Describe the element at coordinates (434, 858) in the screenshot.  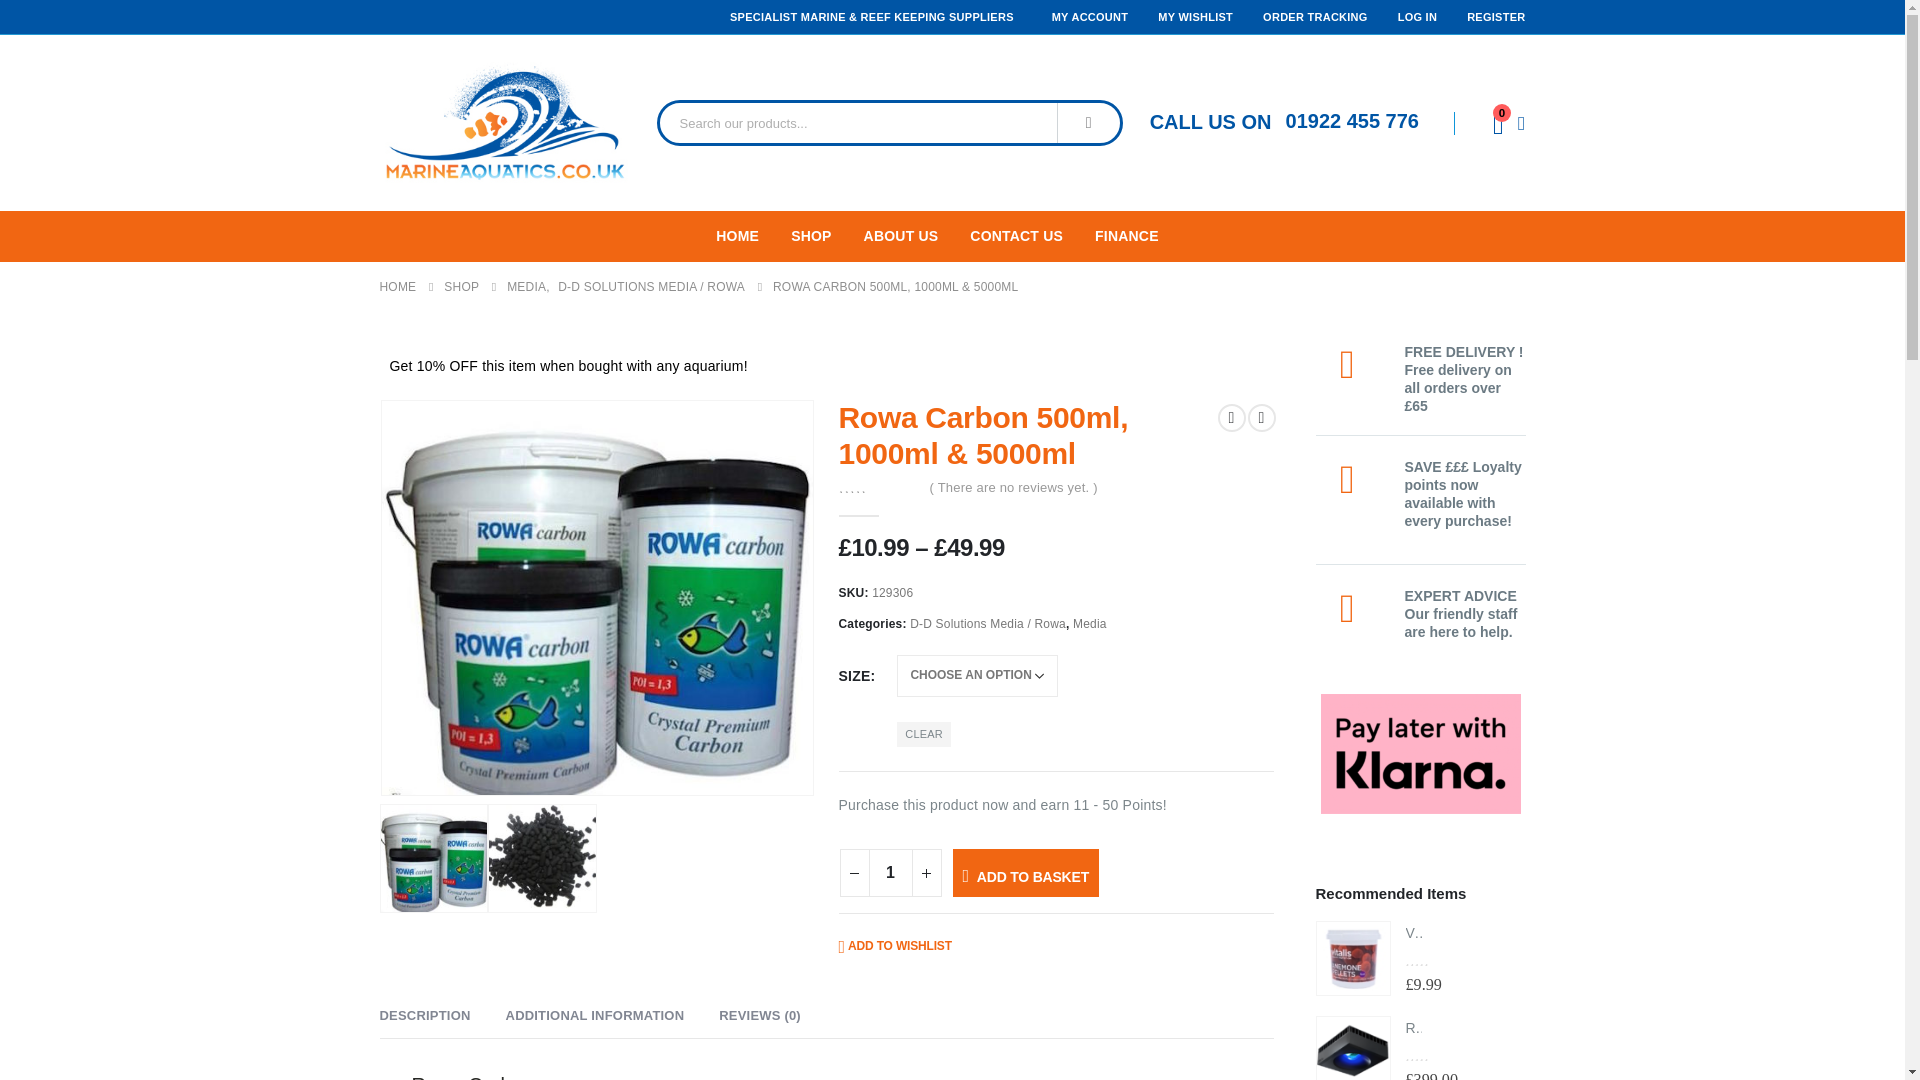
I see `images` at that location.